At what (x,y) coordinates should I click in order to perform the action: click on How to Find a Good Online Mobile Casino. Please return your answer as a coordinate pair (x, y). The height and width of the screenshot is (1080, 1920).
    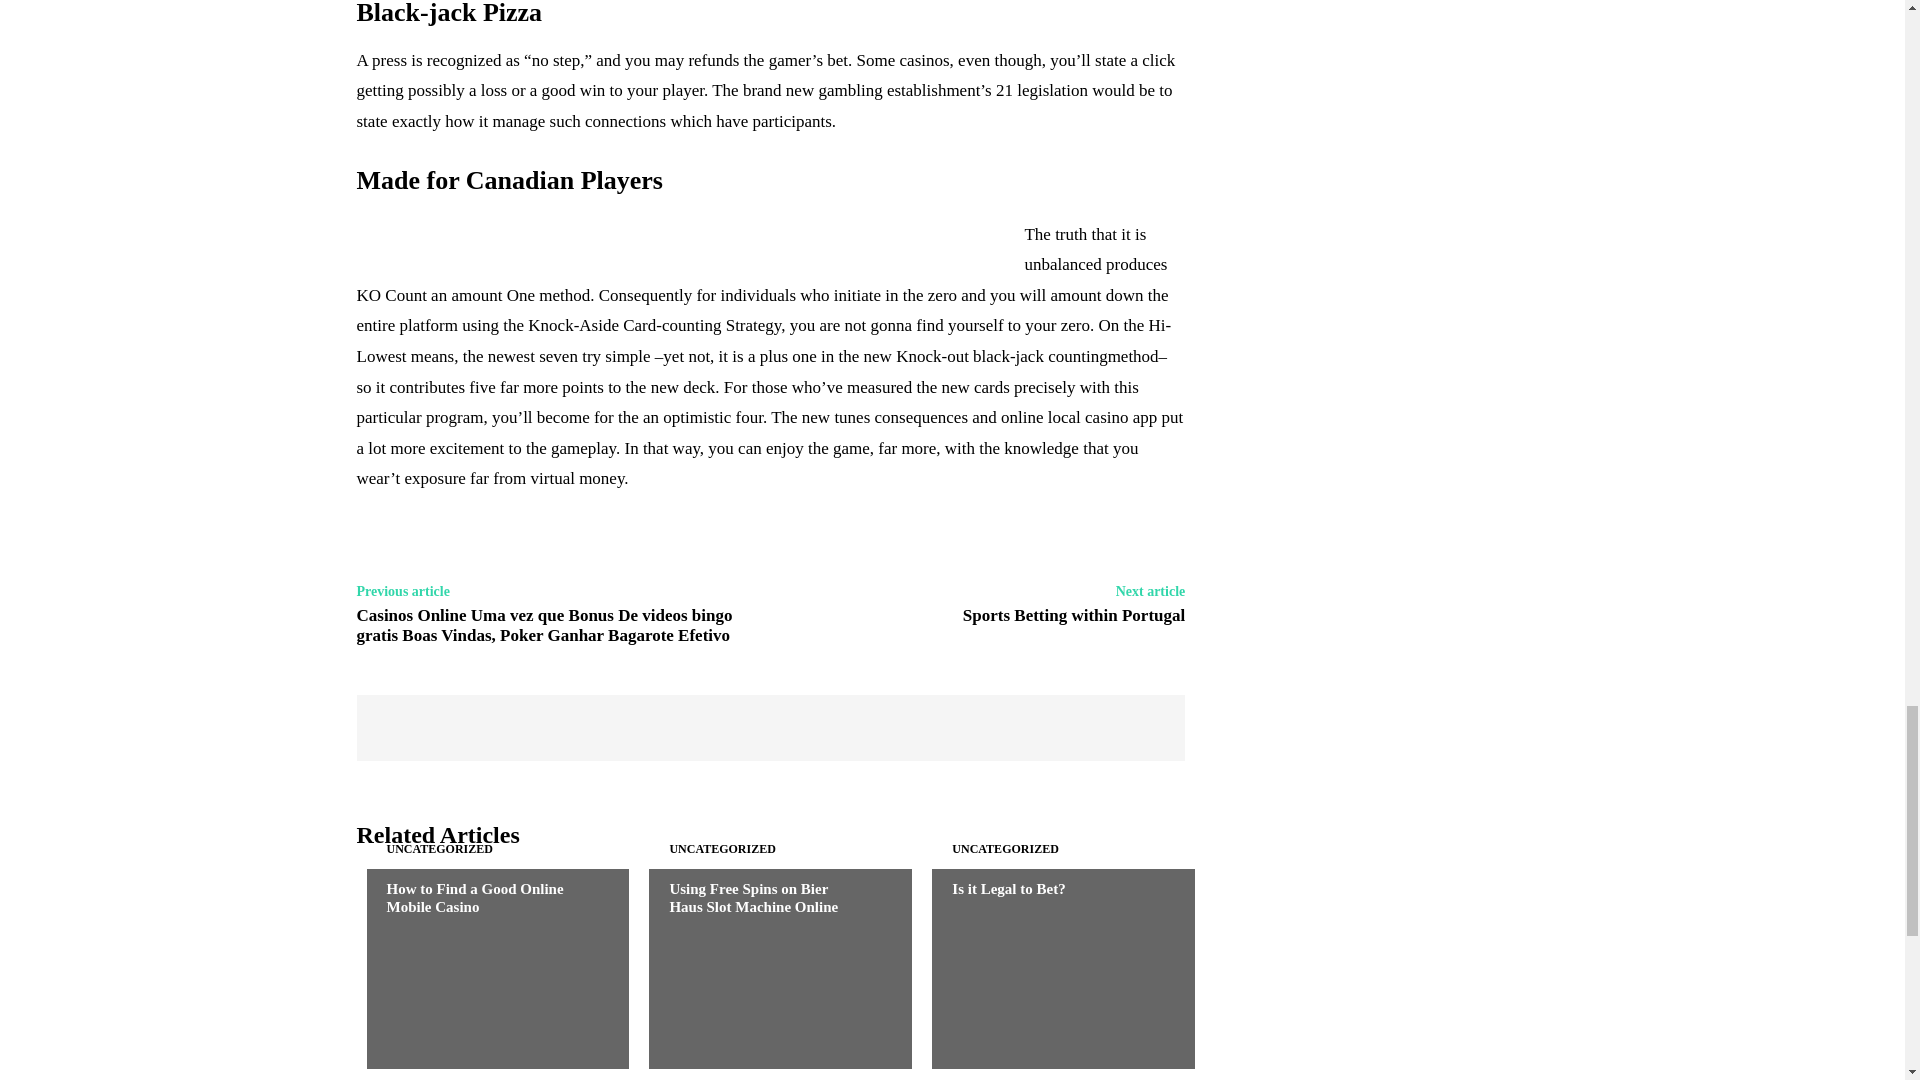
    Looking at the image, I should click on (486, 969).